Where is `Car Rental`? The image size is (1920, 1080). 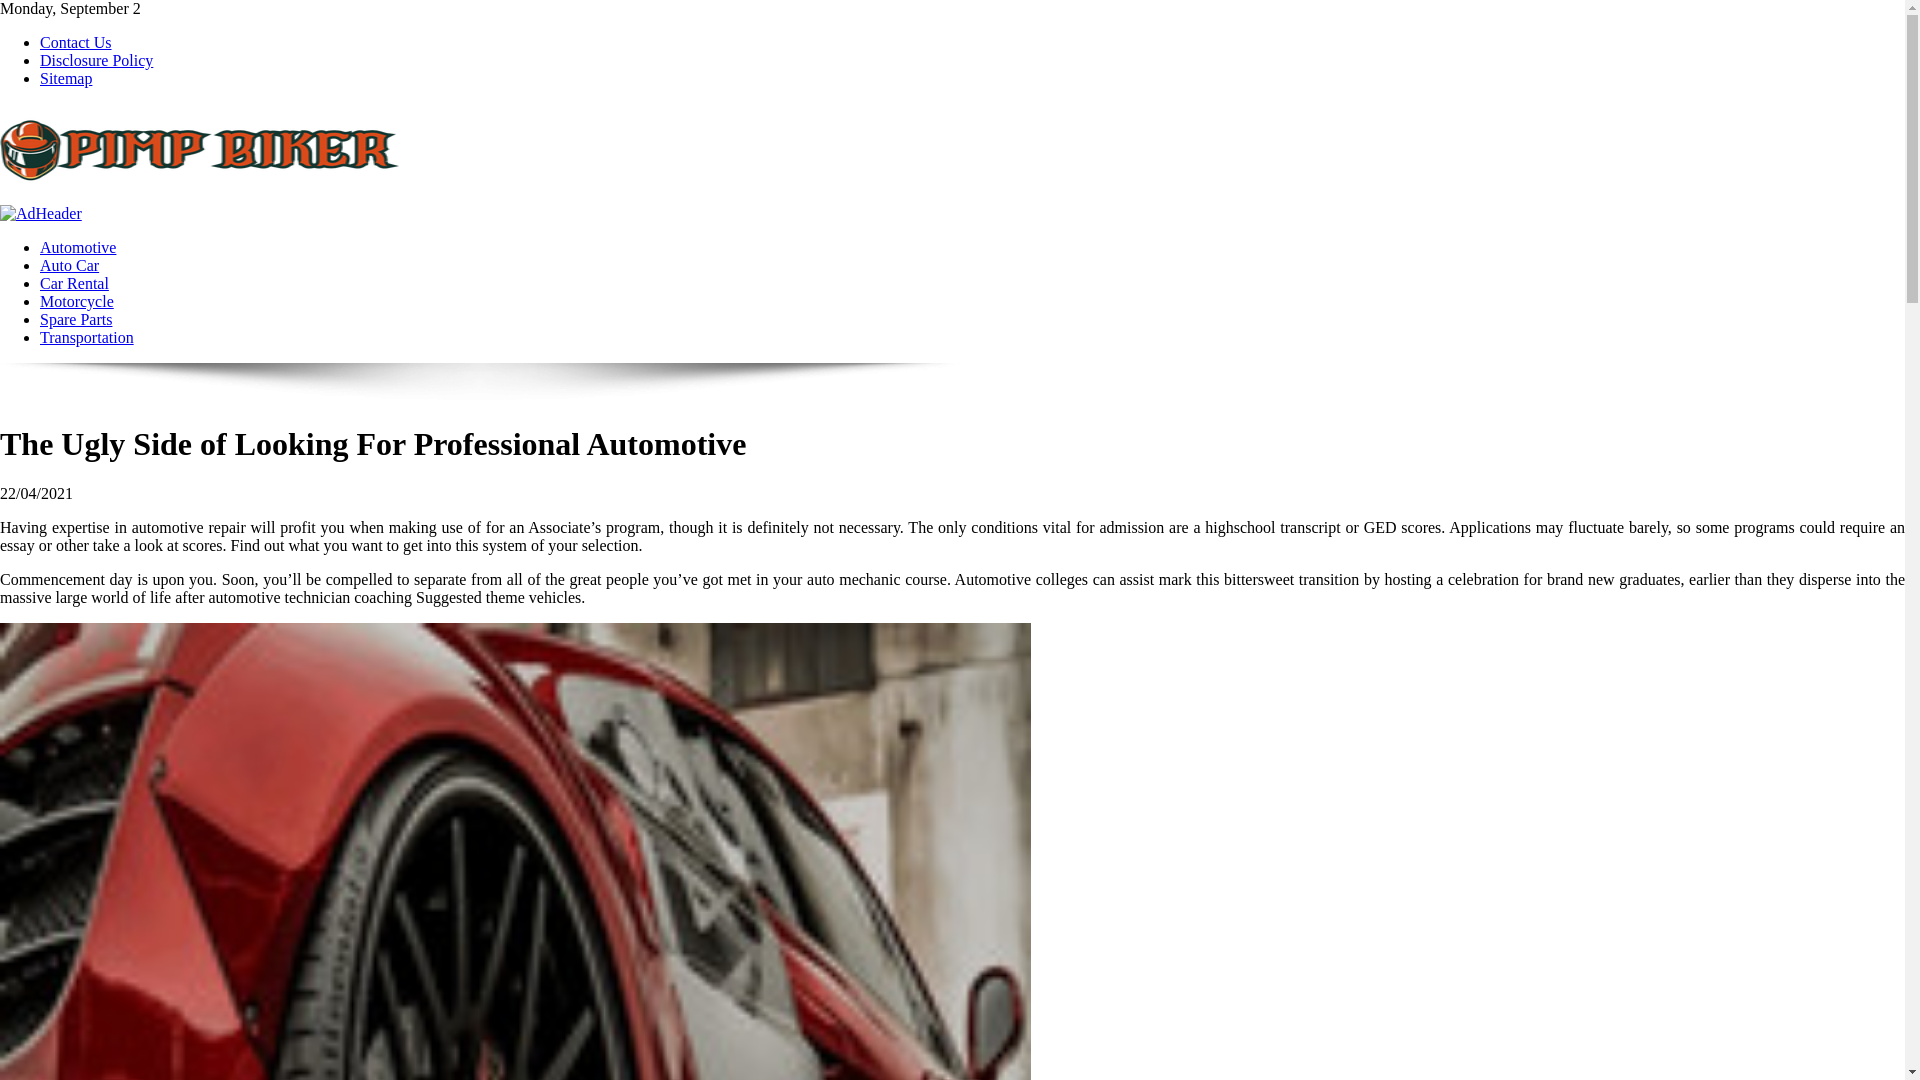
Car Rental is located at coordinates (74, 283).